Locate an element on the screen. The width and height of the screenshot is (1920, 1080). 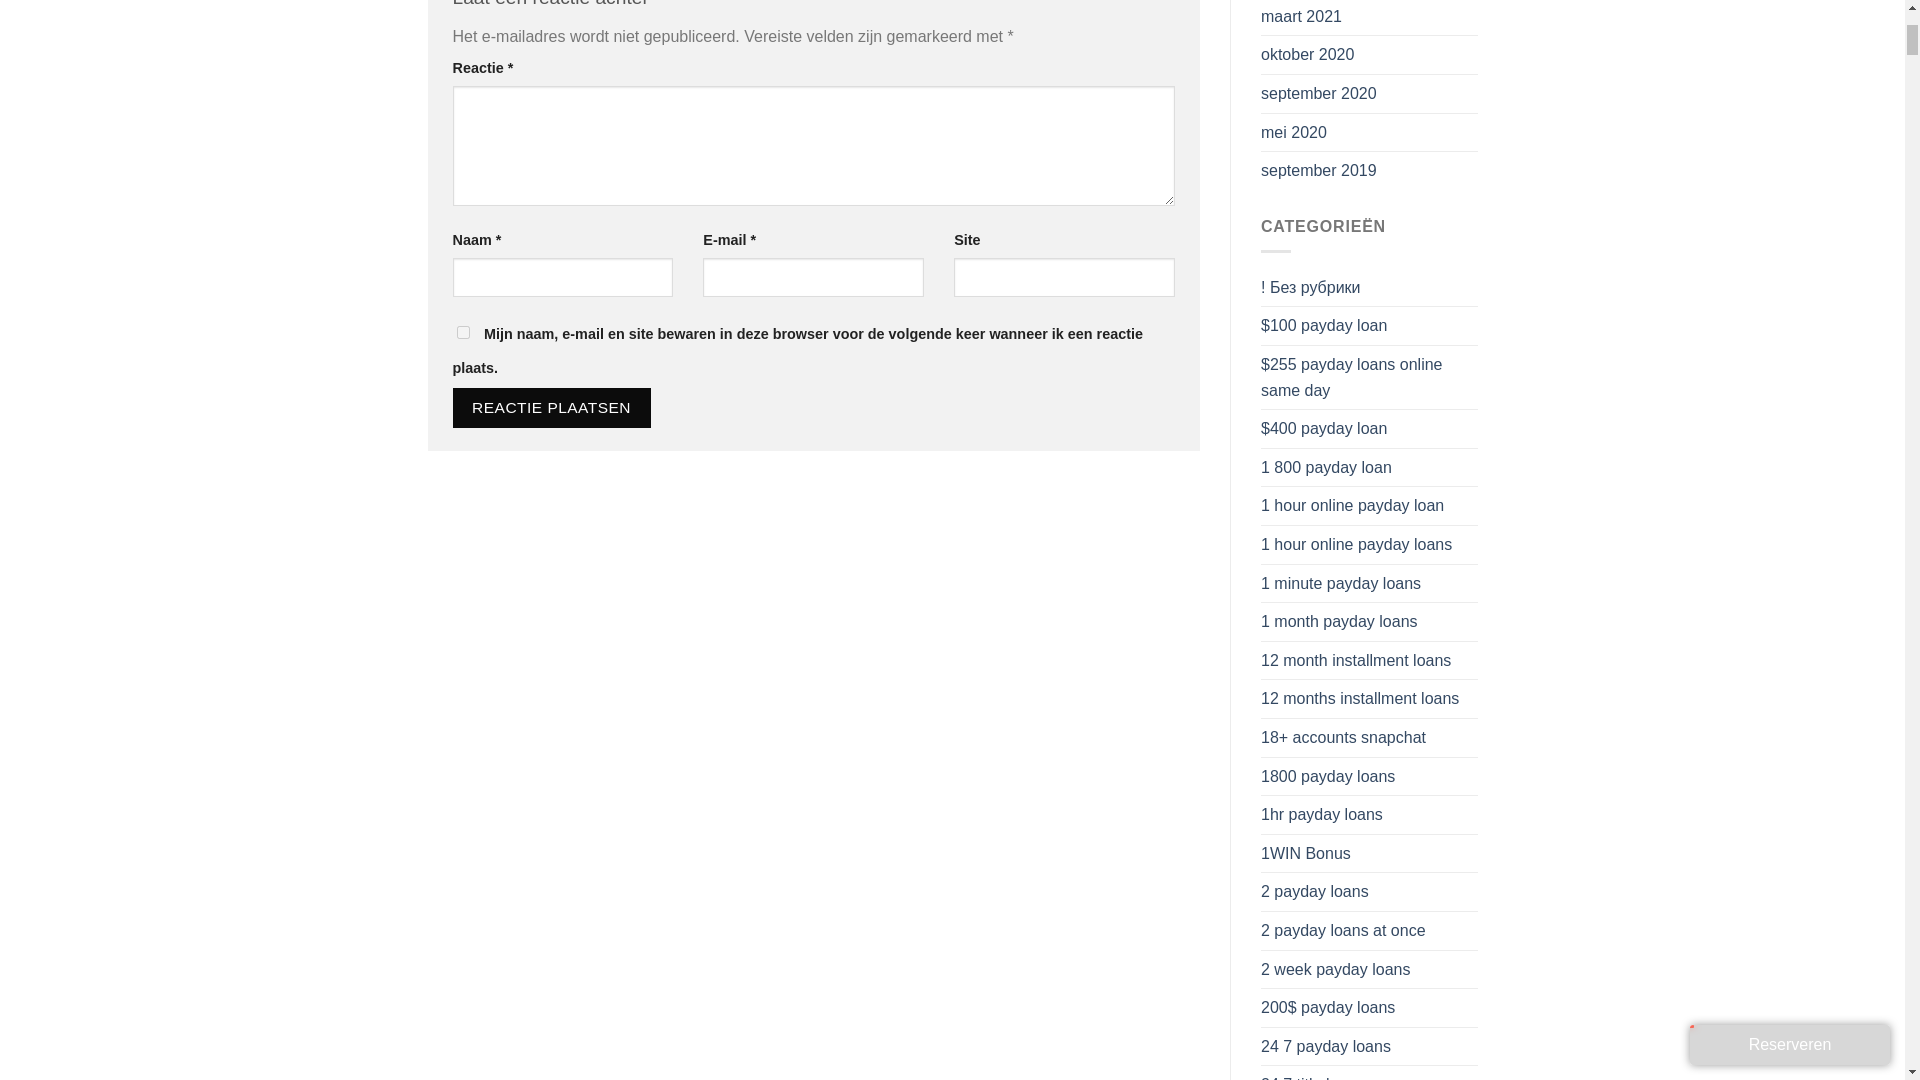
Reactie plaatsen is located at coordinates (550, 406).